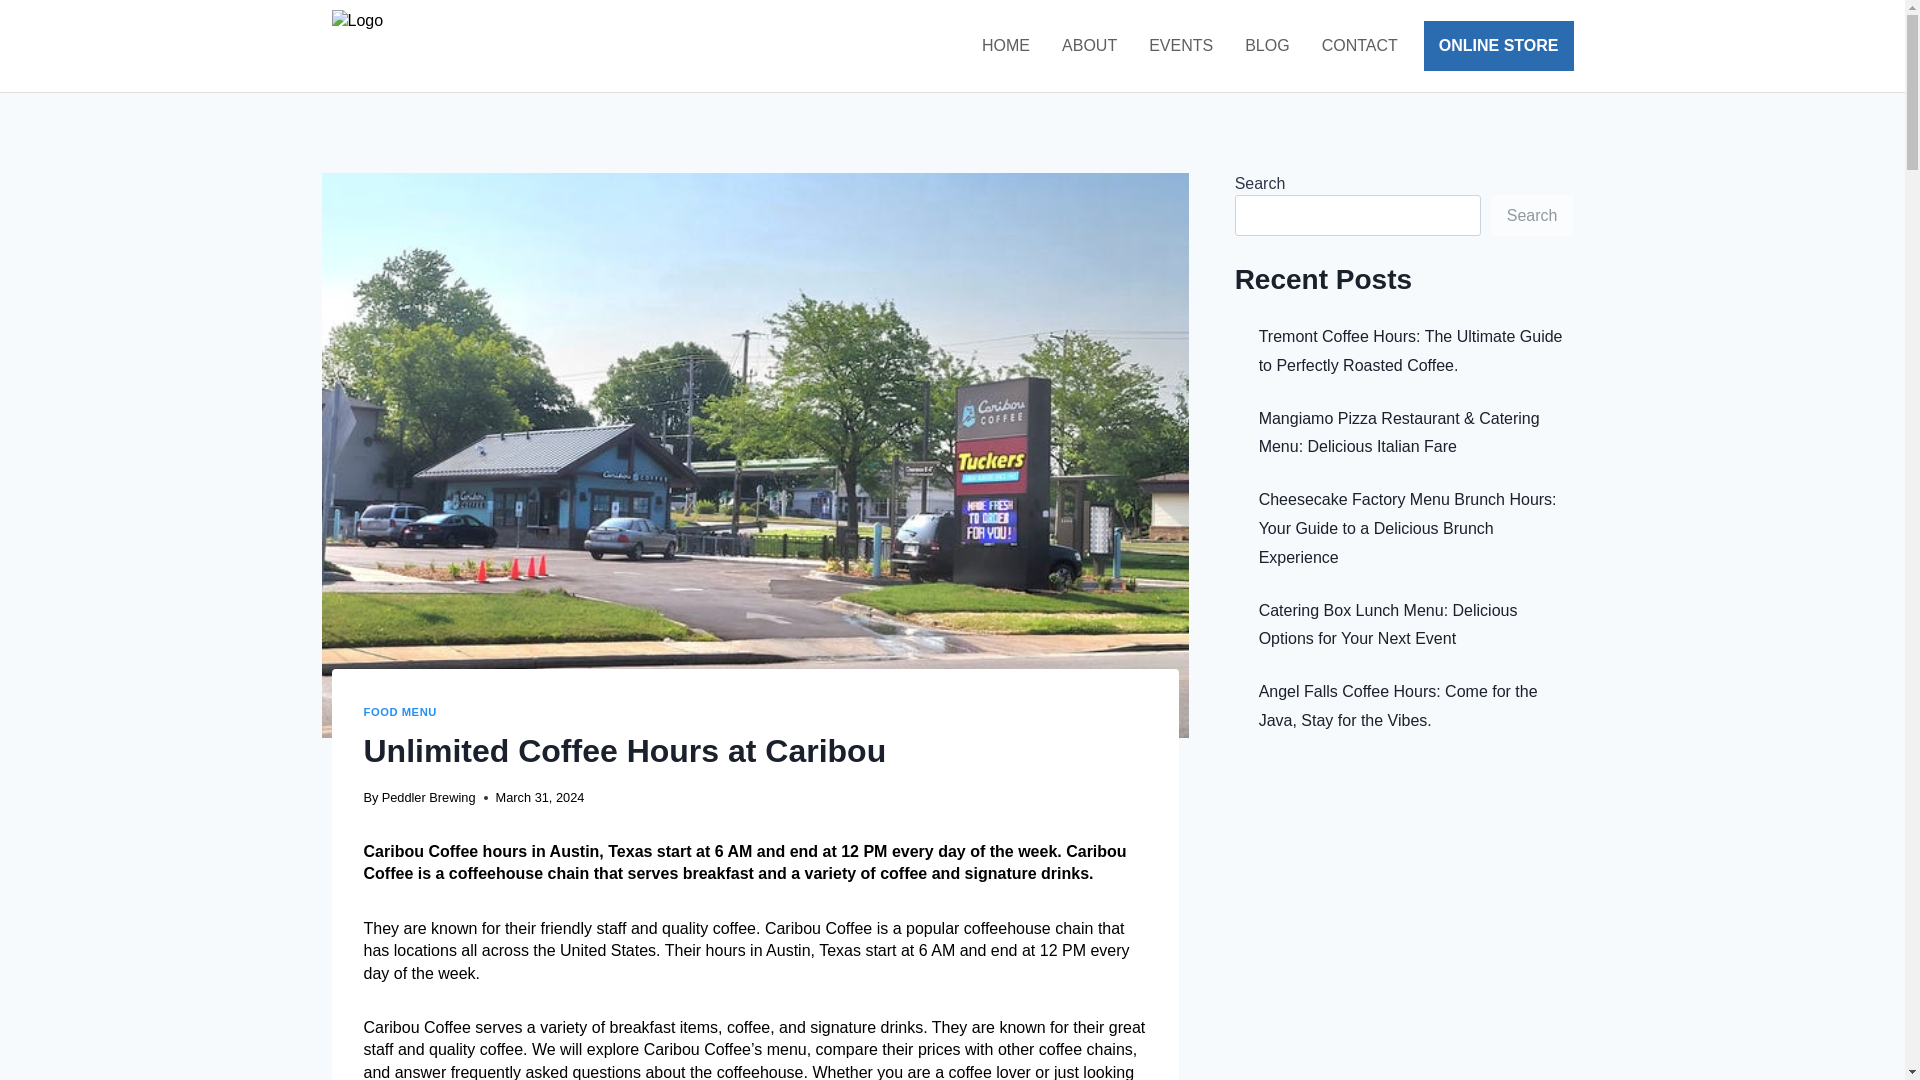 The image size is (1920, 1080). What do you see at coordinates (429, 796) in the screenshot?
I see `Peddler Brewing` at bounding box center [429, 796].